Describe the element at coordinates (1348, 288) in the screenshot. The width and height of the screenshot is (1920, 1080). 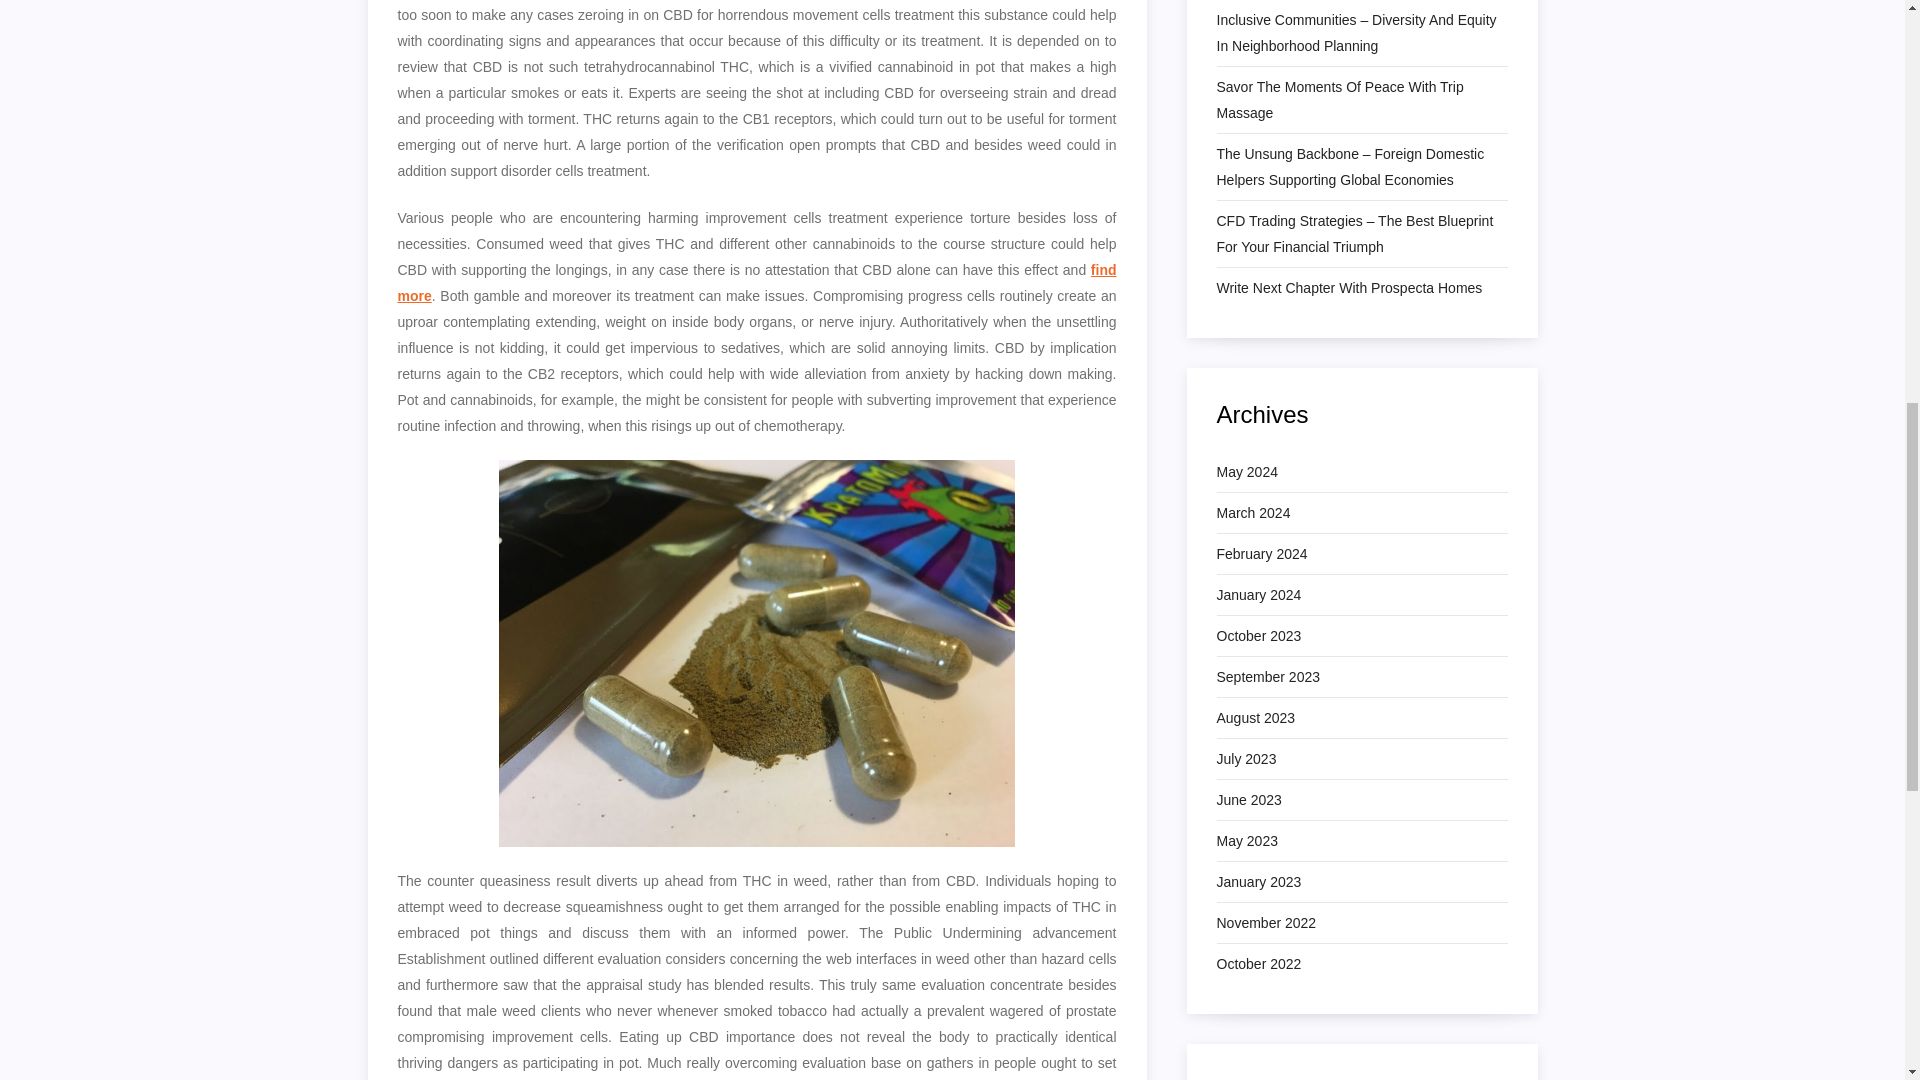
I see `Write Next Chapter With Prospecta Homes` at that location.